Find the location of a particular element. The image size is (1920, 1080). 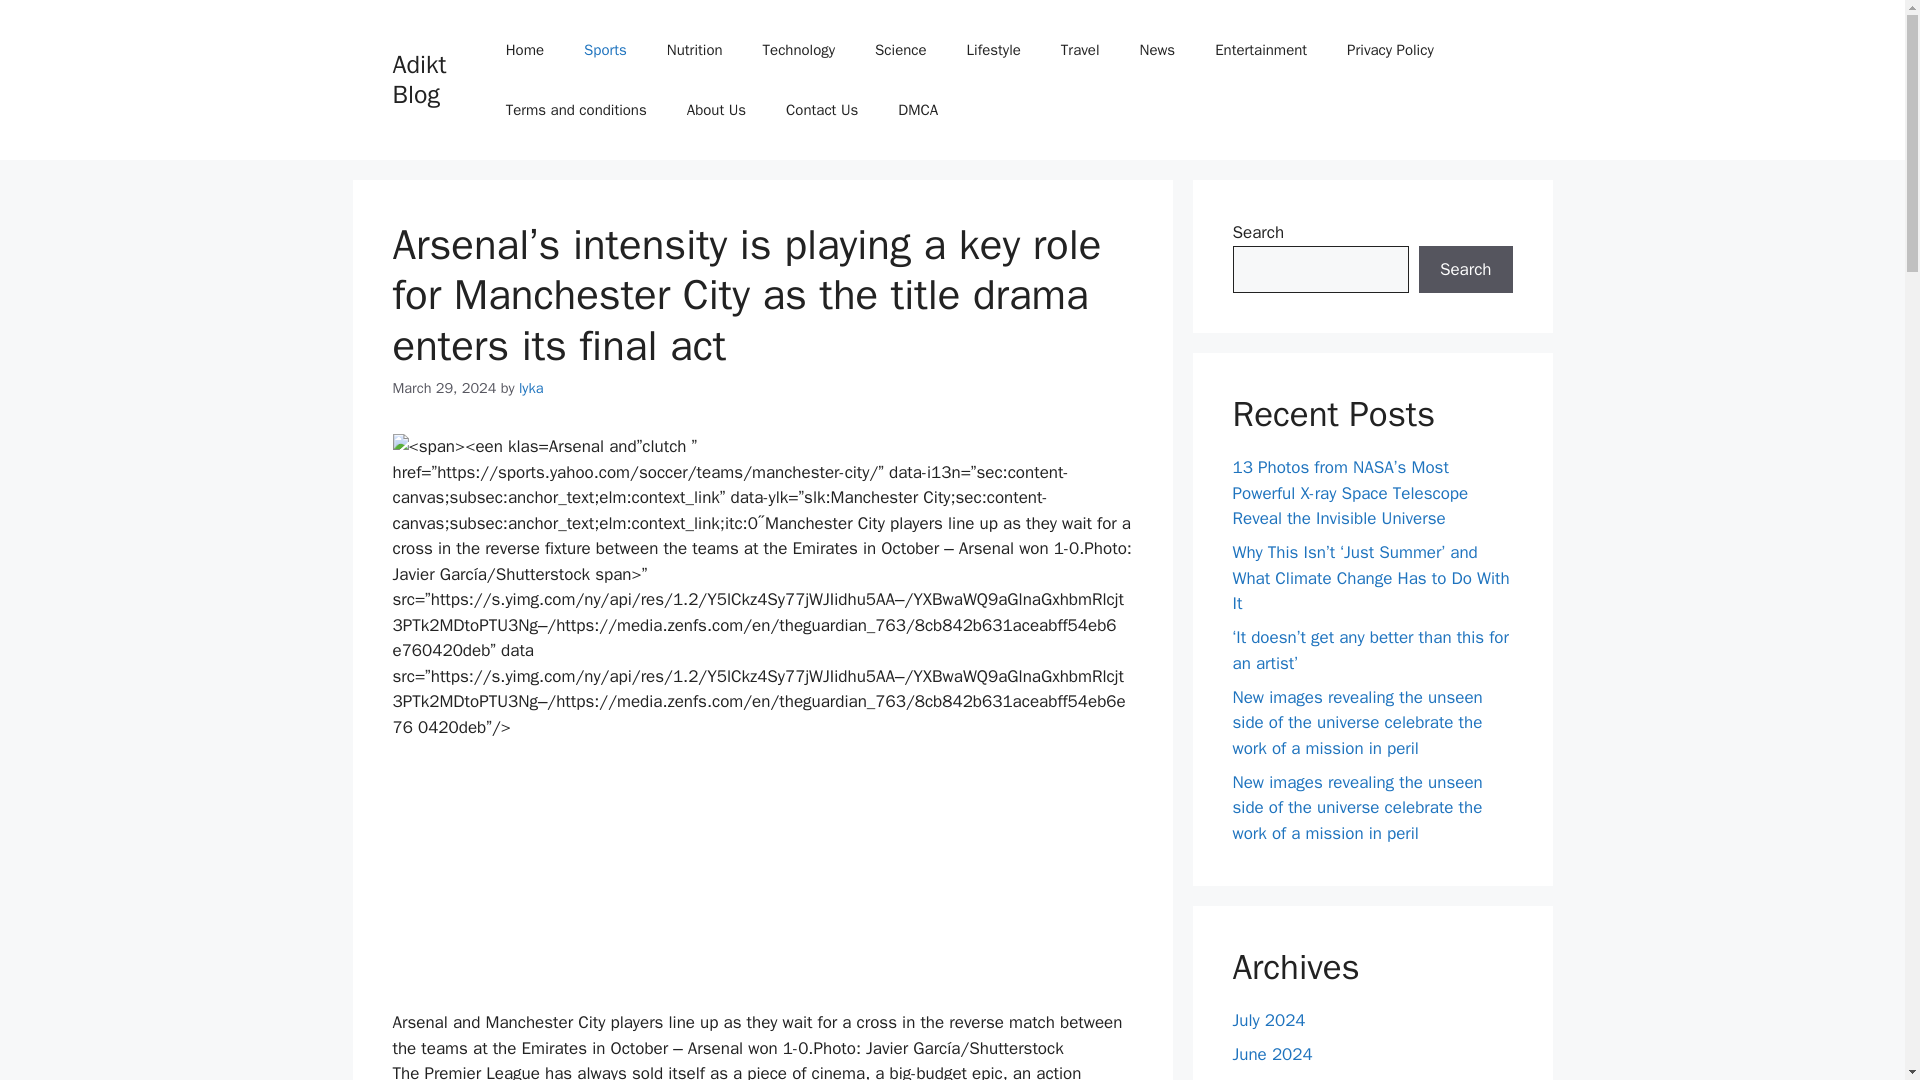

Sports is located at coordinates (606, 50).